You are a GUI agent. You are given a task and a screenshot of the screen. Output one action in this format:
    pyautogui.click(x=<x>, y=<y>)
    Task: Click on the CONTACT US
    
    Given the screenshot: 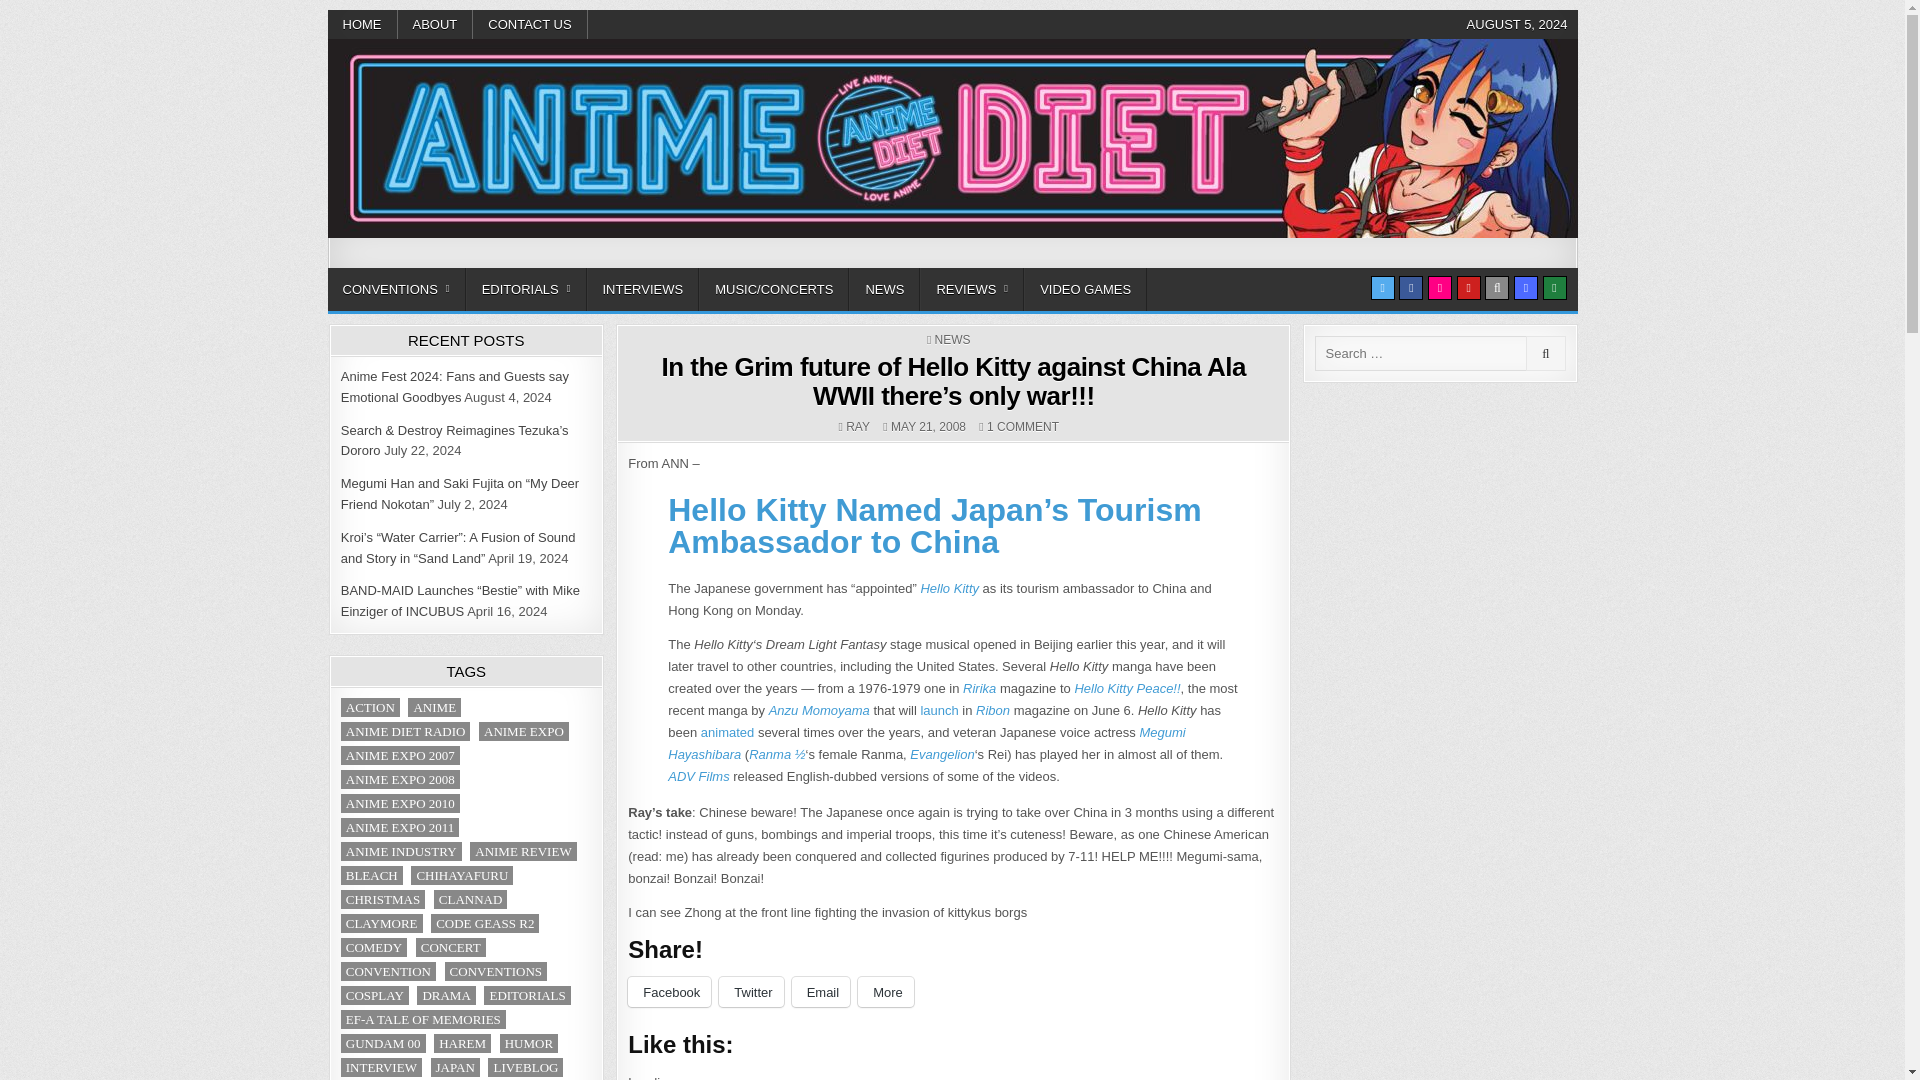 What is the action you would take?
    pyautogui.click(x=530, y=24)
    